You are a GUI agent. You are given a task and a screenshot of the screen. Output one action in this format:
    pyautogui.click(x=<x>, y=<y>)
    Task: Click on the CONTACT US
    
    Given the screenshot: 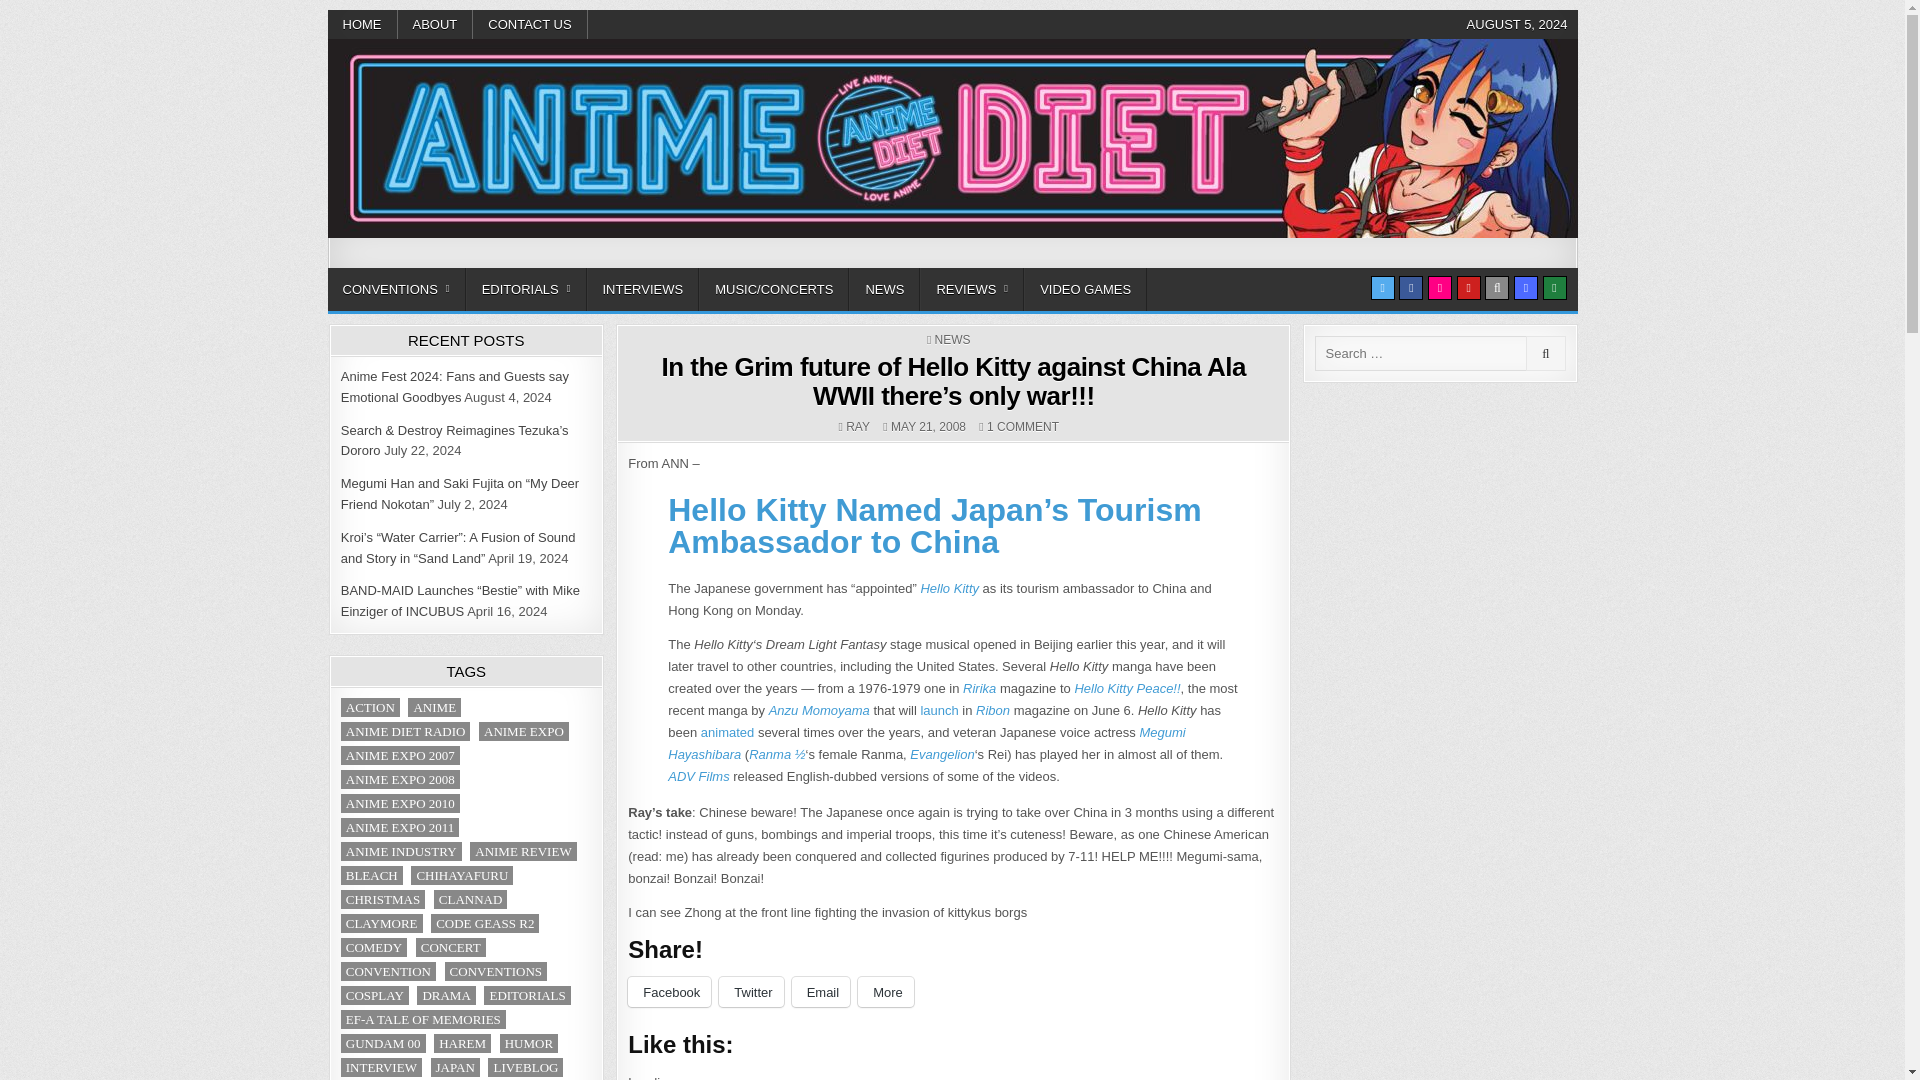 What is the action you would take?
    pyautogui.click(x=530, y=24)
    